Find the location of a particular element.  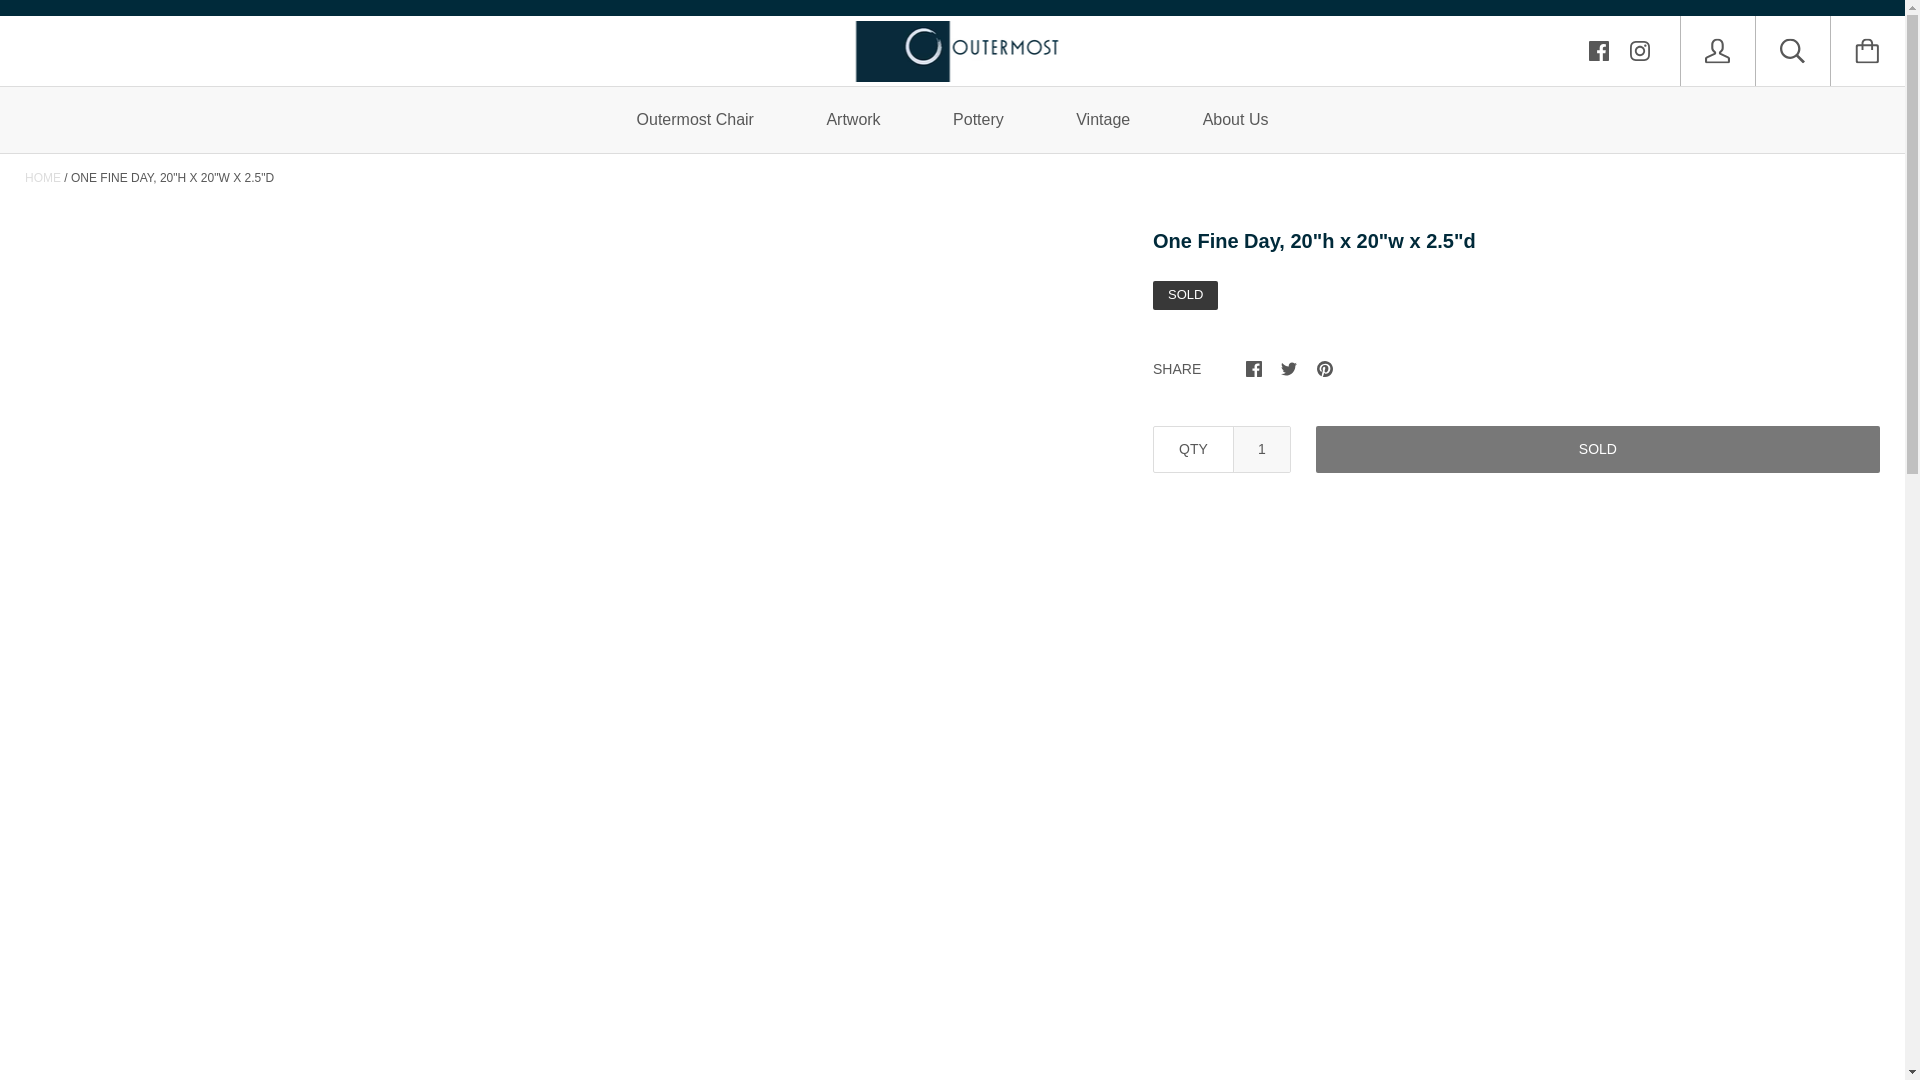

Artwork is located at coordinates (852, 120).